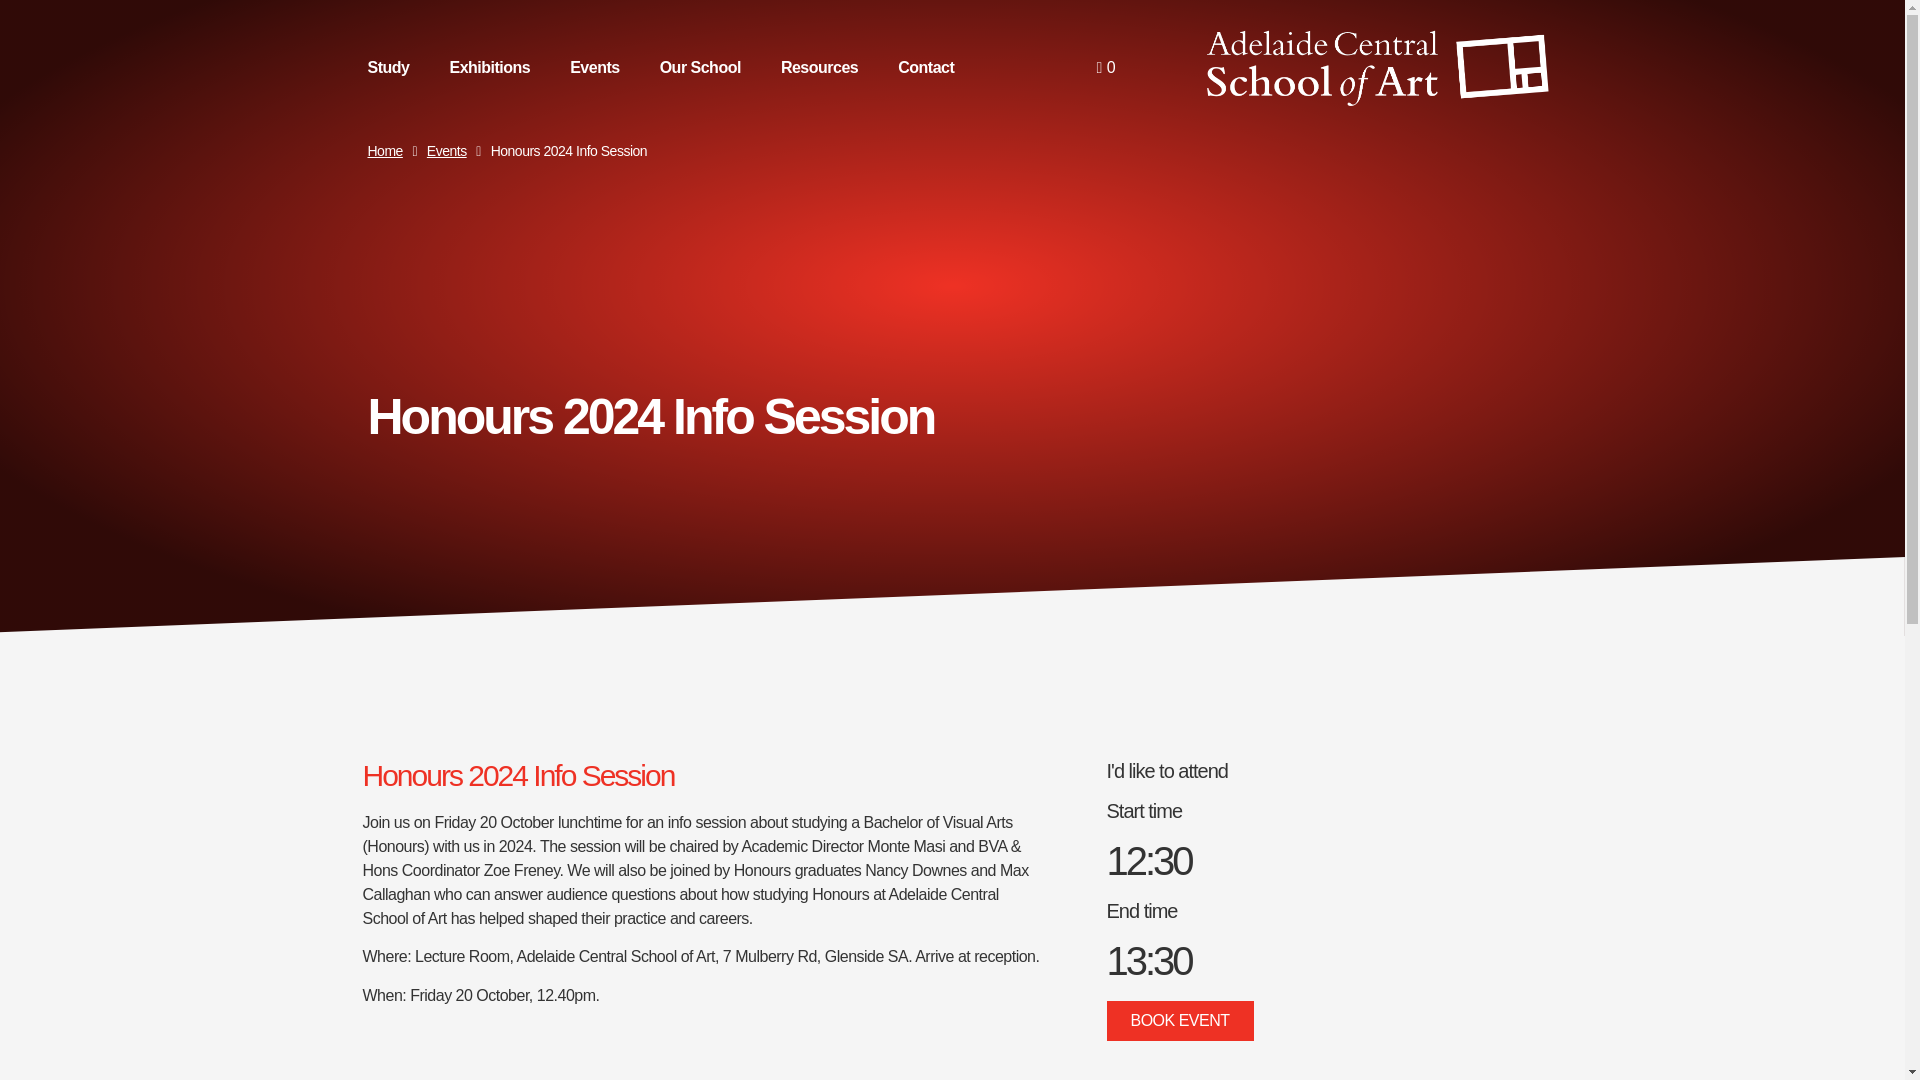 The width and height of the screenshot is (1920, 1080). What do you see at coordinates (386, 152) in the screenshot?
I see `Home` at bounding box center [386, 152].